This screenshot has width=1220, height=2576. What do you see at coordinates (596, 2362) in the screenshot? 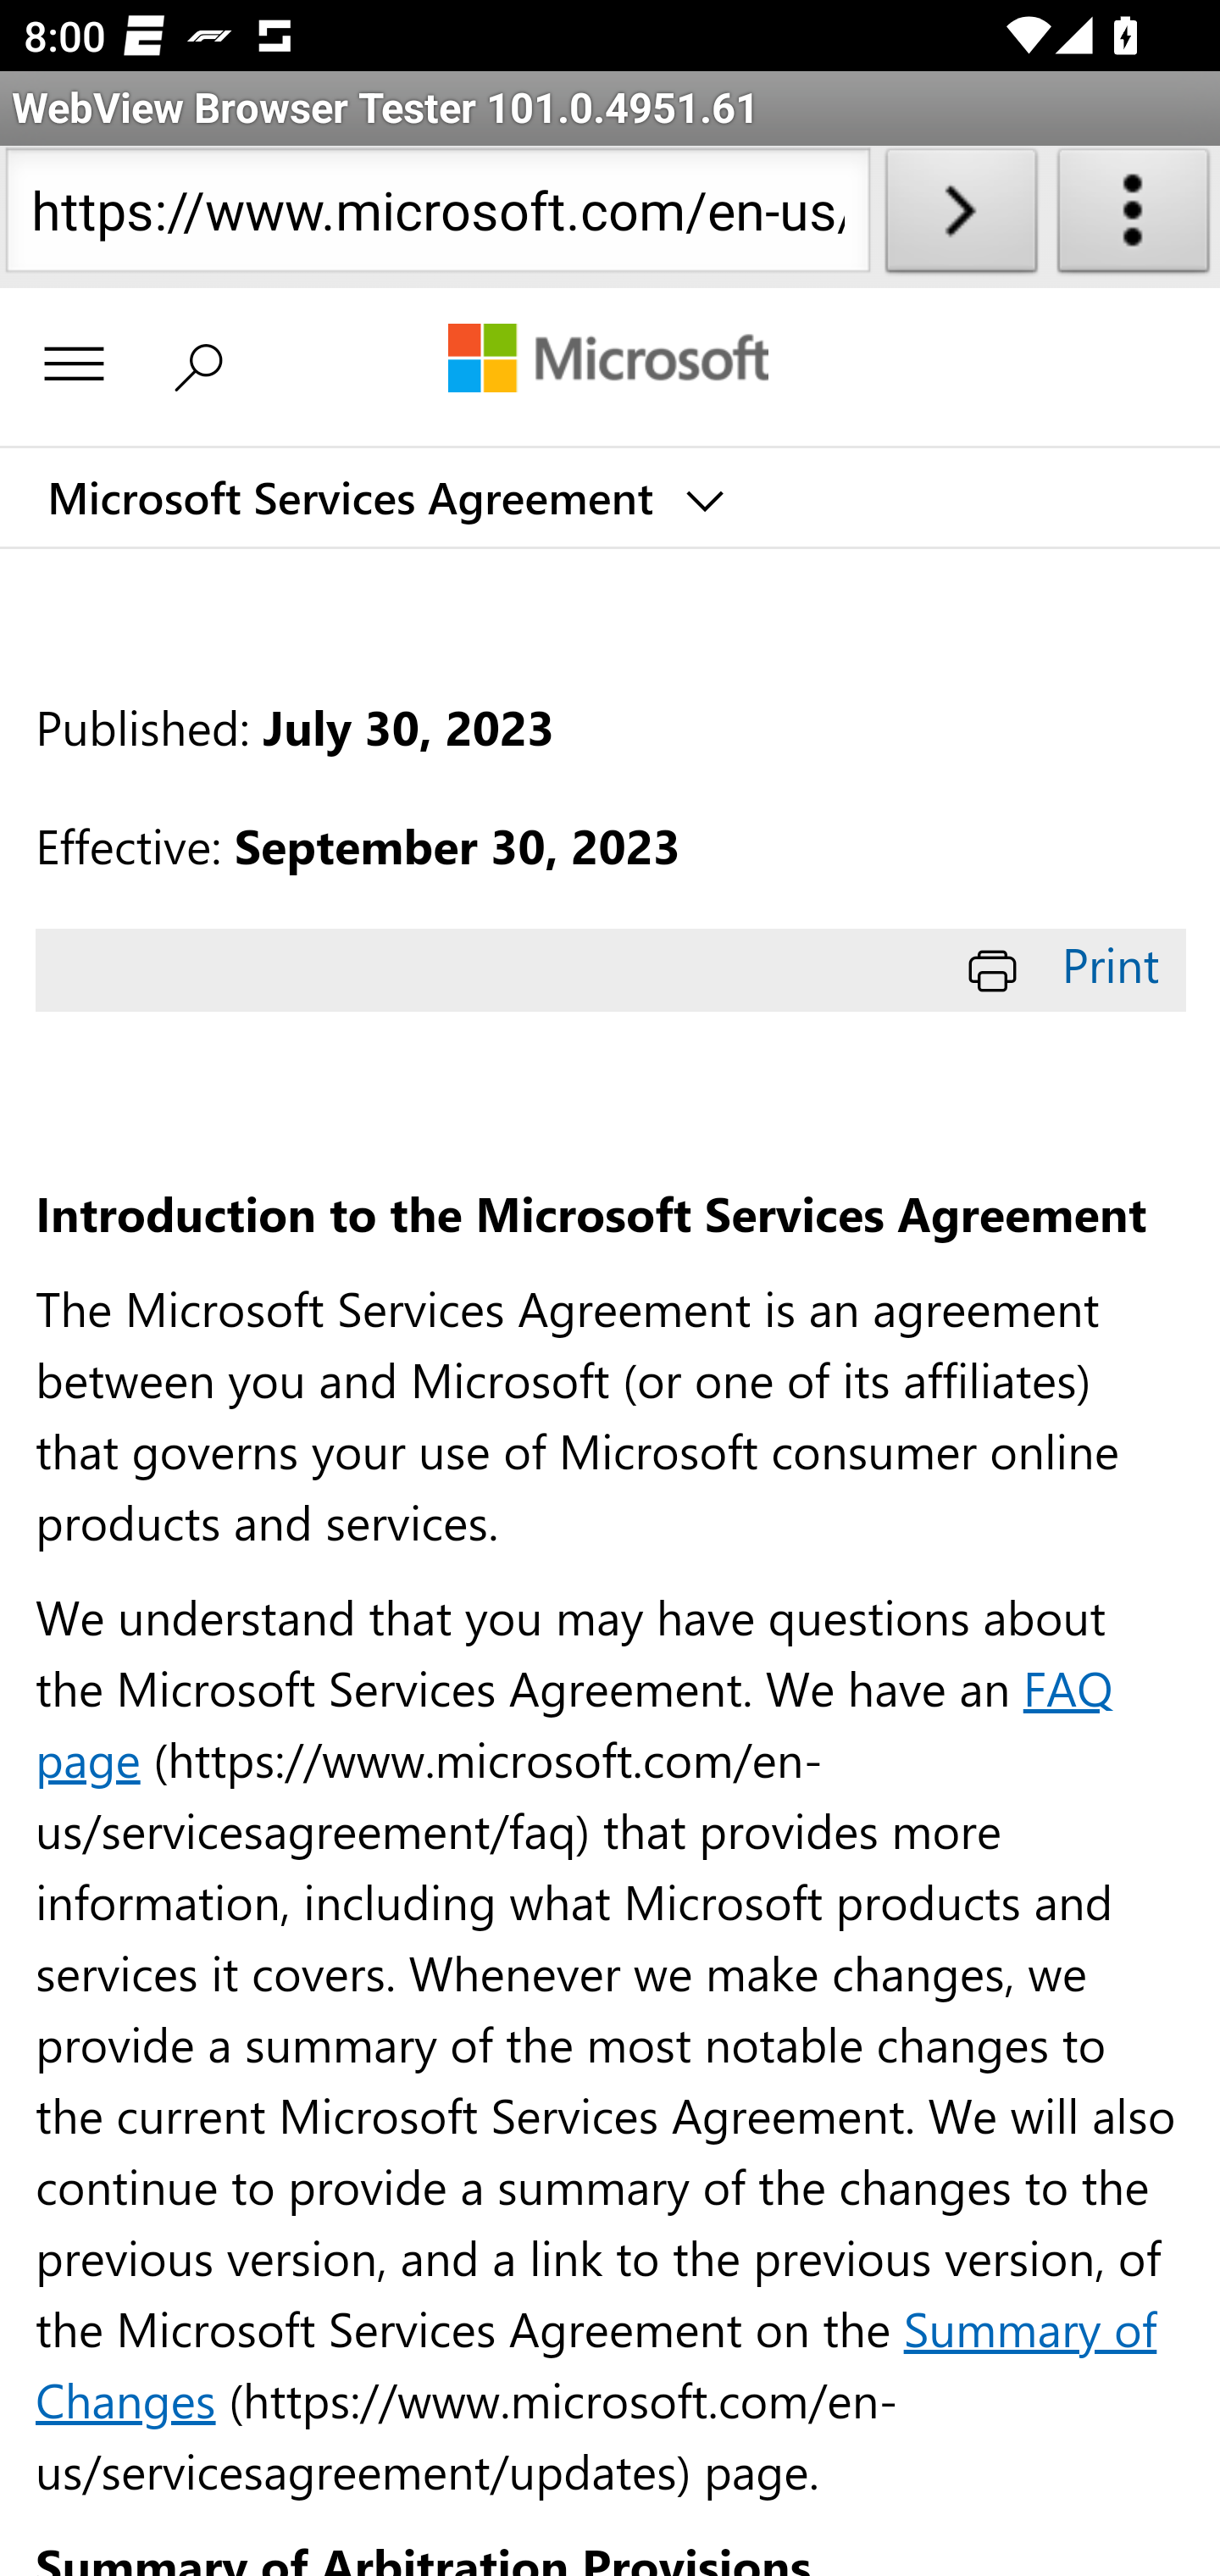
I see `Summary of Changes` at bounding box center [596, 2362].